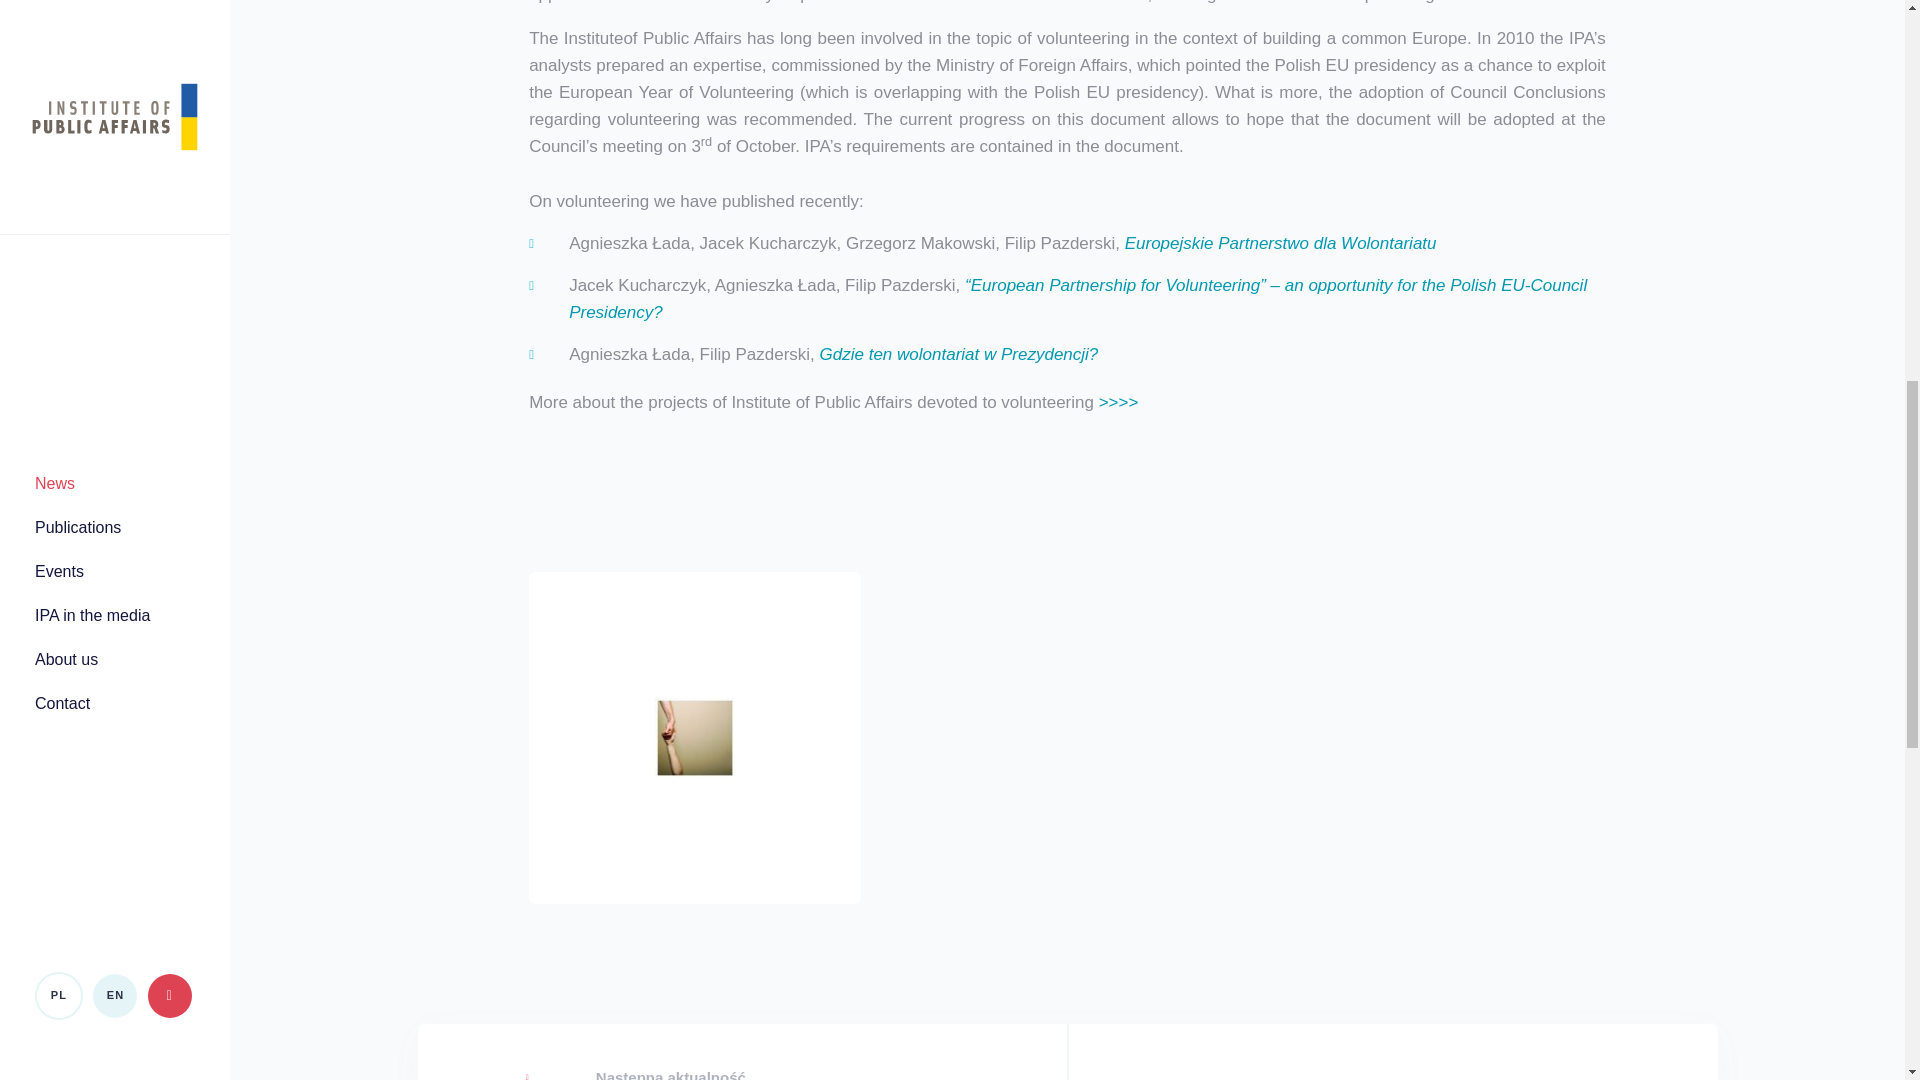 The image size is (1920, 1080). I want to click on Gdzie ten wolontariat w Prezydencji?, so click(958, 354).